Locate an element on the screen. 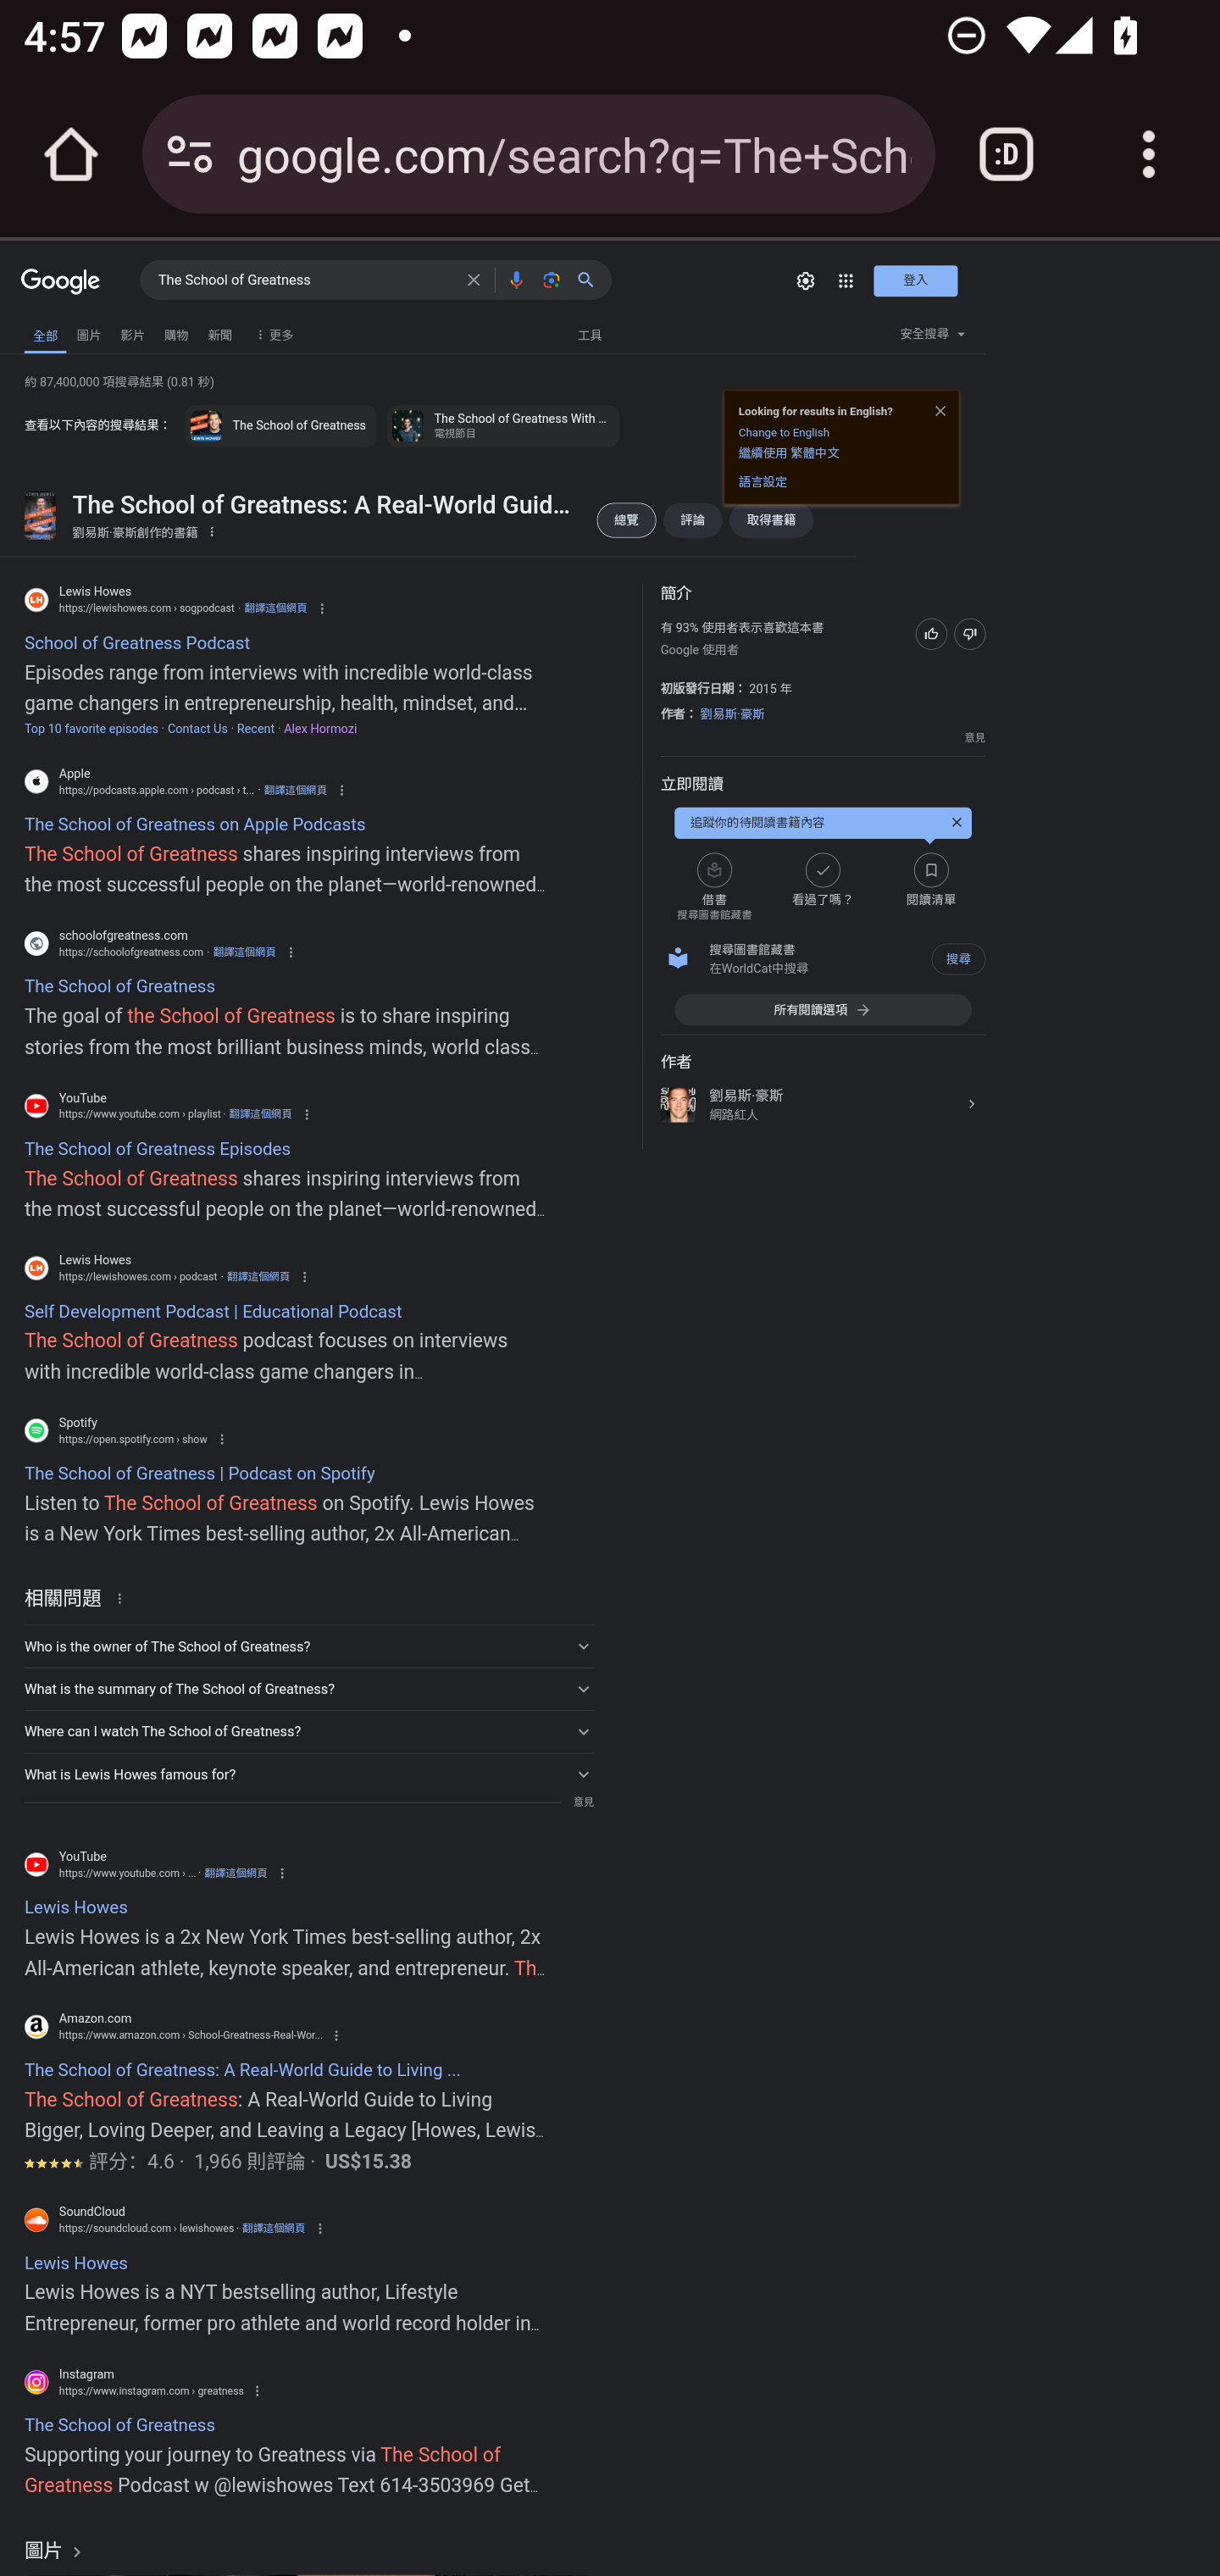 The image size is (1220, 2576). Change to English is located at coordinates (784, 430).